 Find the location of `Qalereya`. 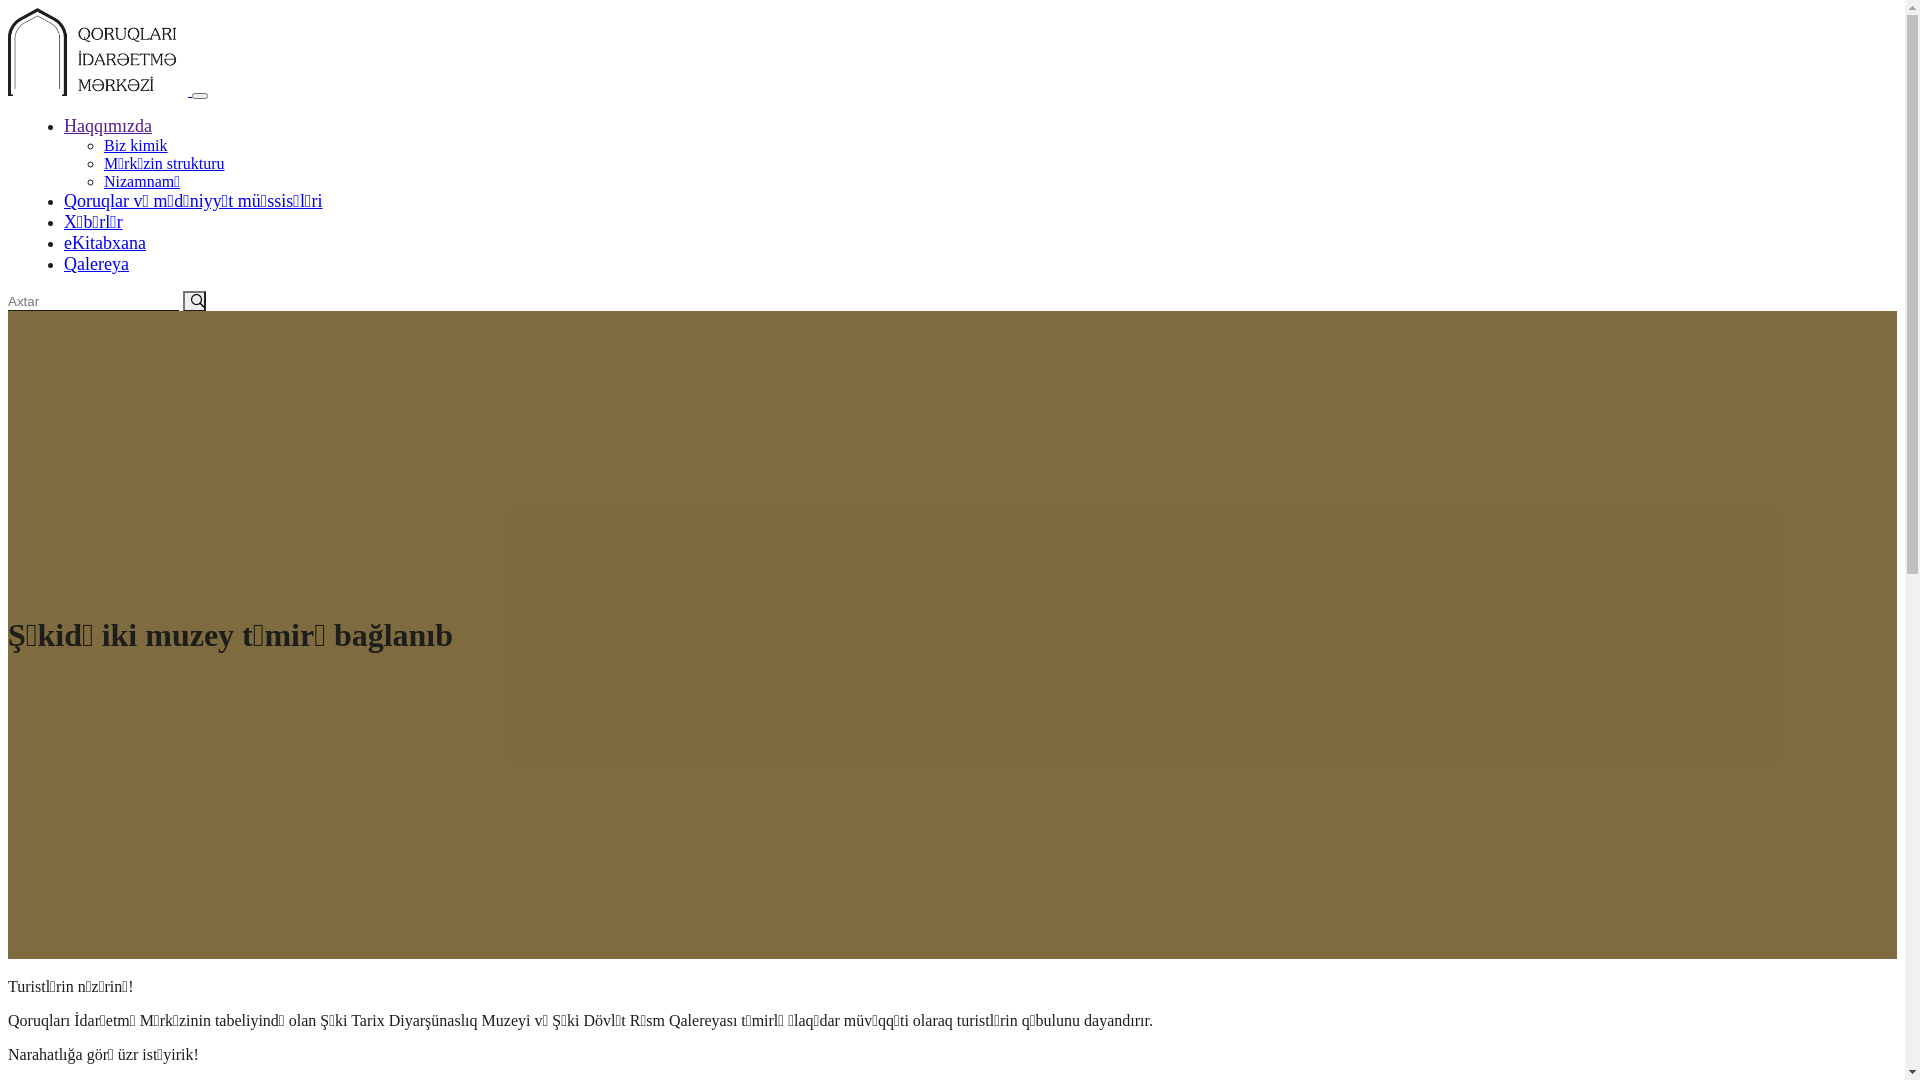

Qalereya is located at coordinates (96, 264).